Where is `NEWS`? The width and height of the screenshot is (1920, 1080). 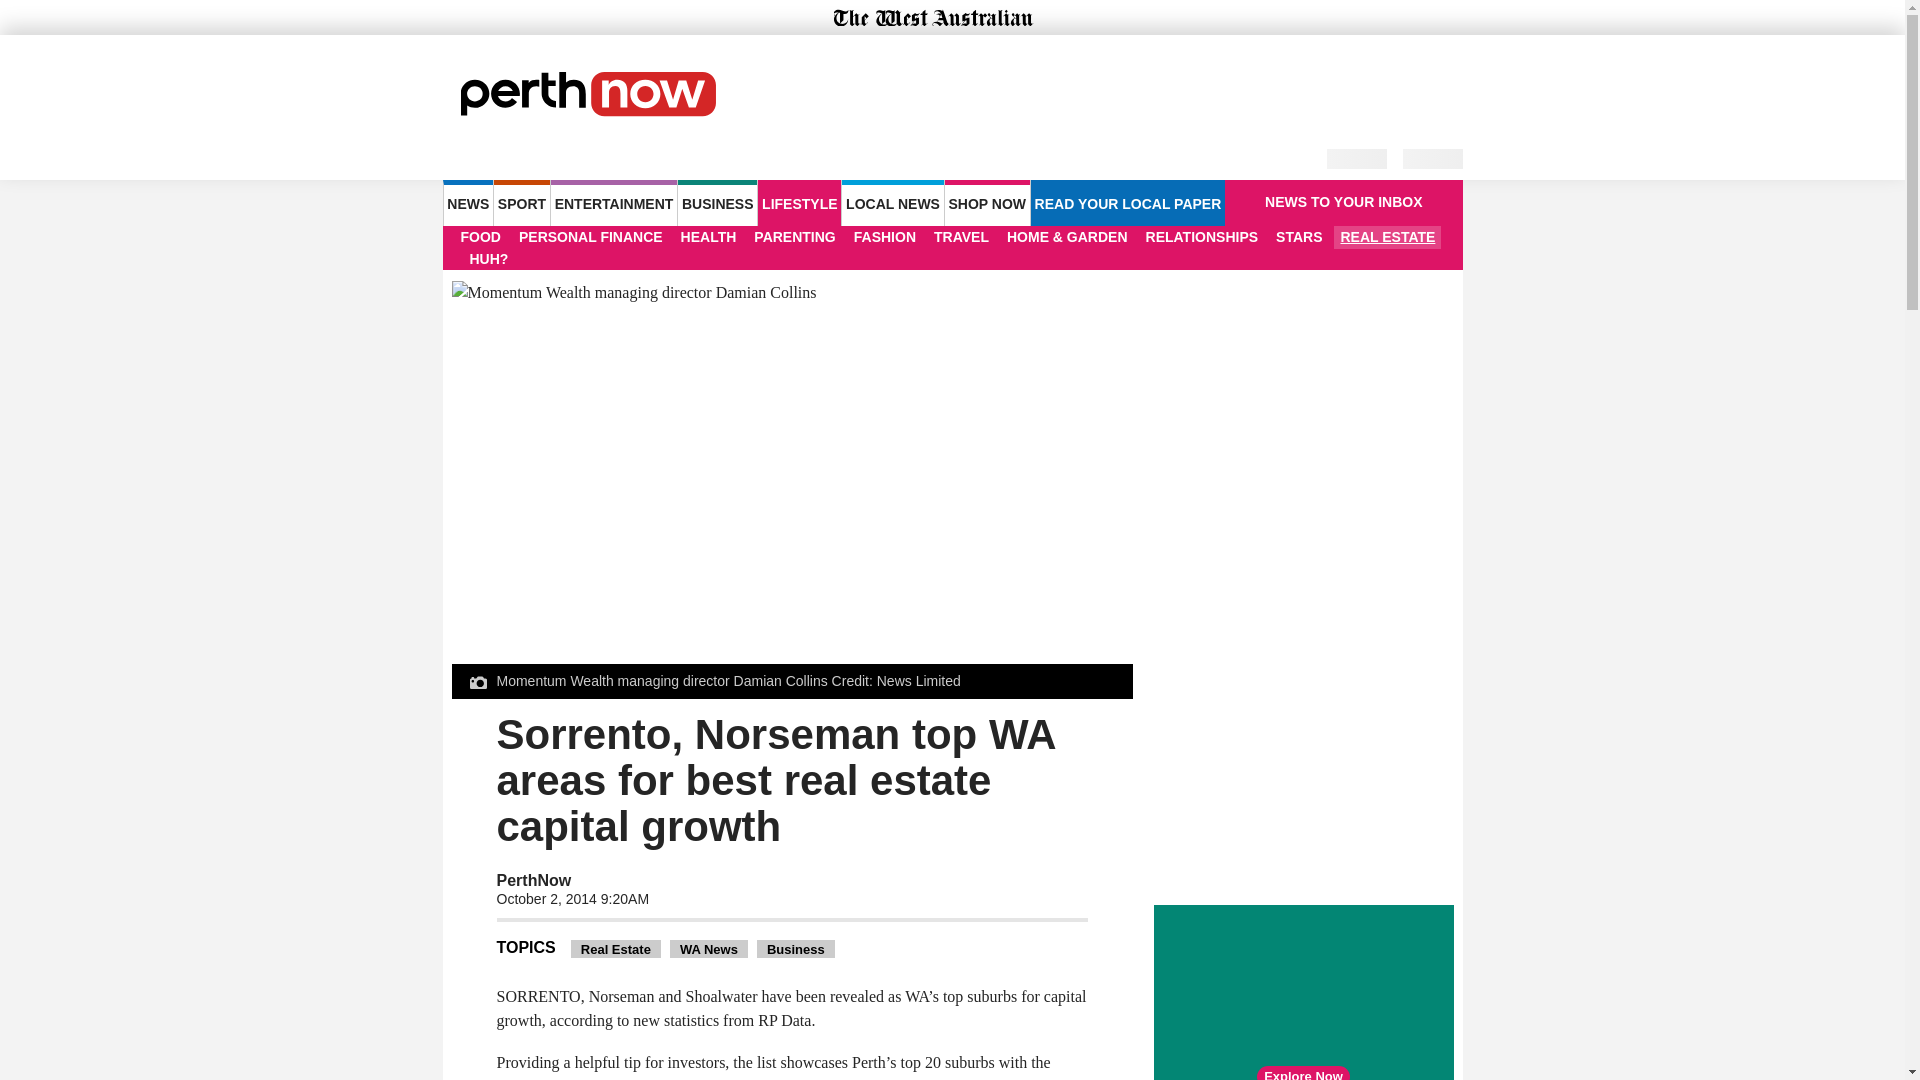 NEWS is located at coordinates (467, 202).